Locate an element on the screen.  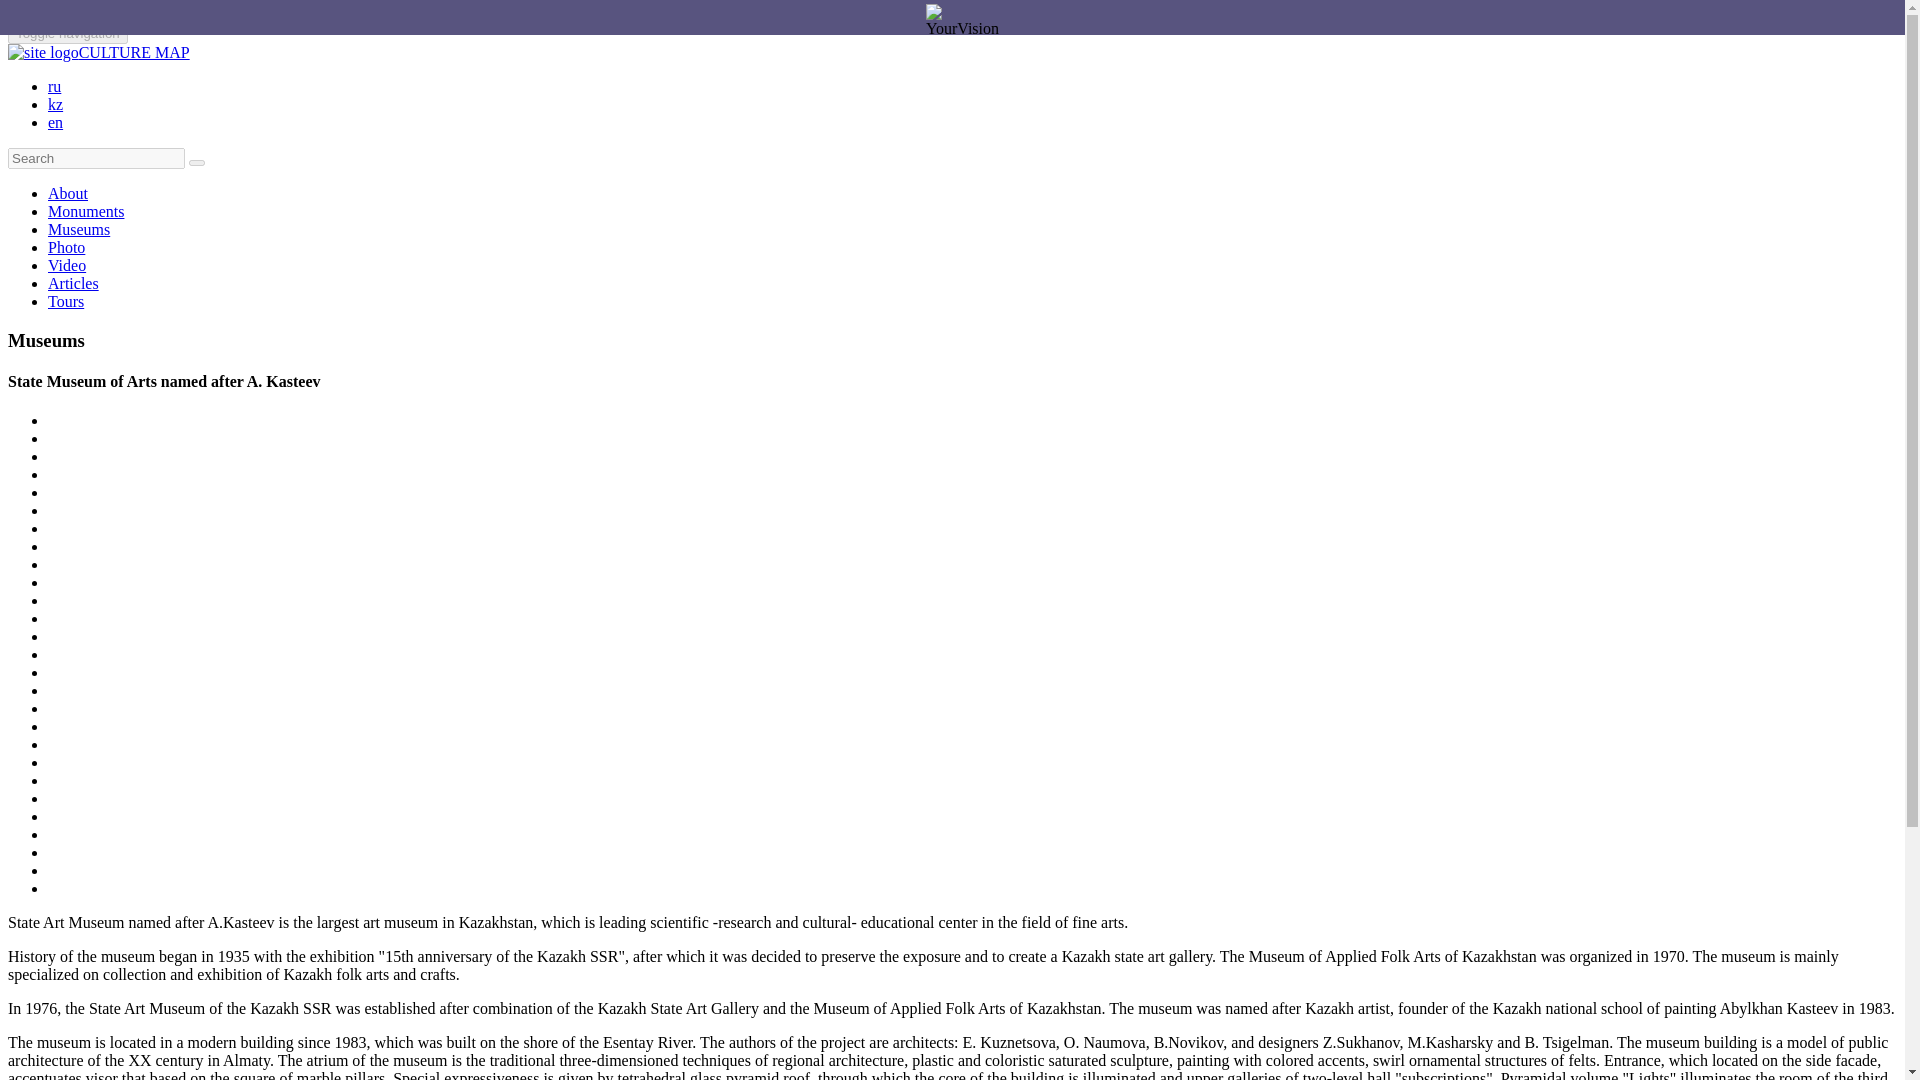
Toggle navigation is located at coordinates (68, 33).